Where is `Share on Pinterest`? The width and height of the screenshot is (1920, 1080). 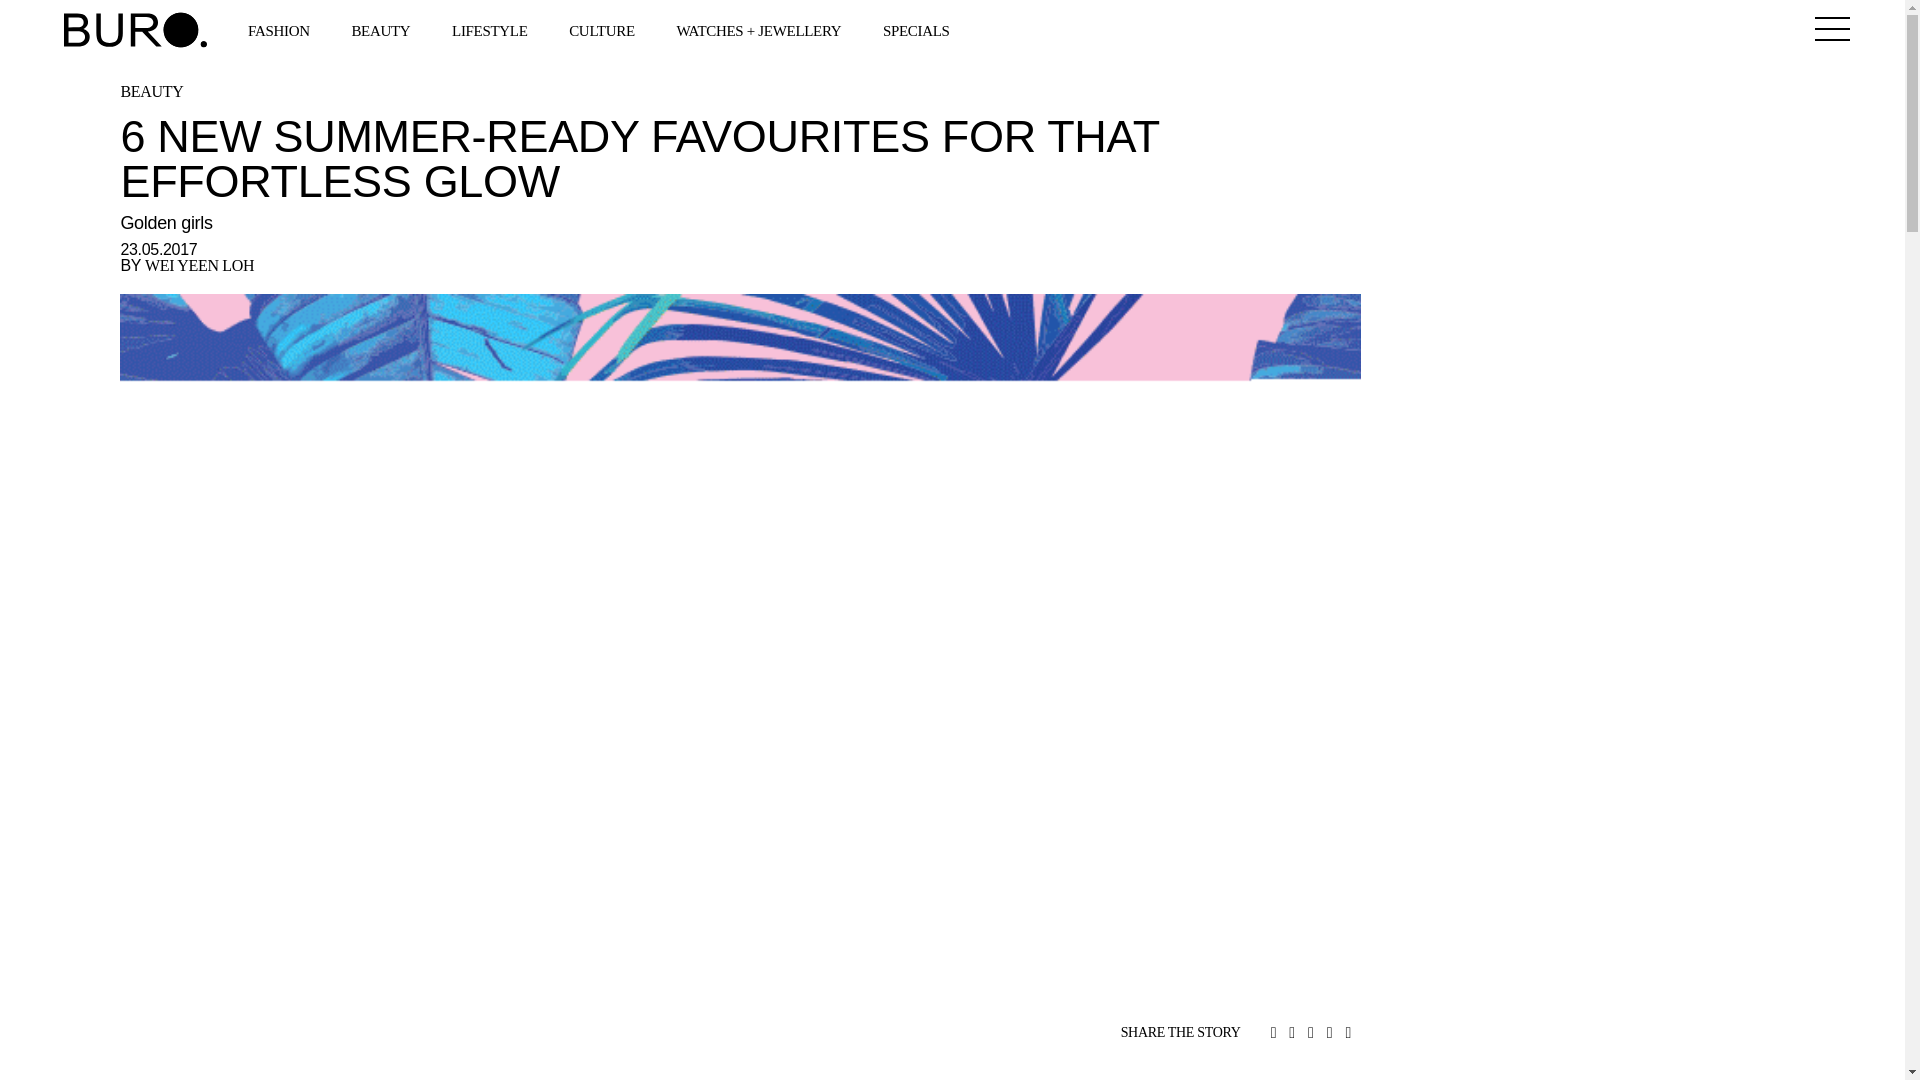
Share on Pinterest is located at coordinates (1329, 1034).